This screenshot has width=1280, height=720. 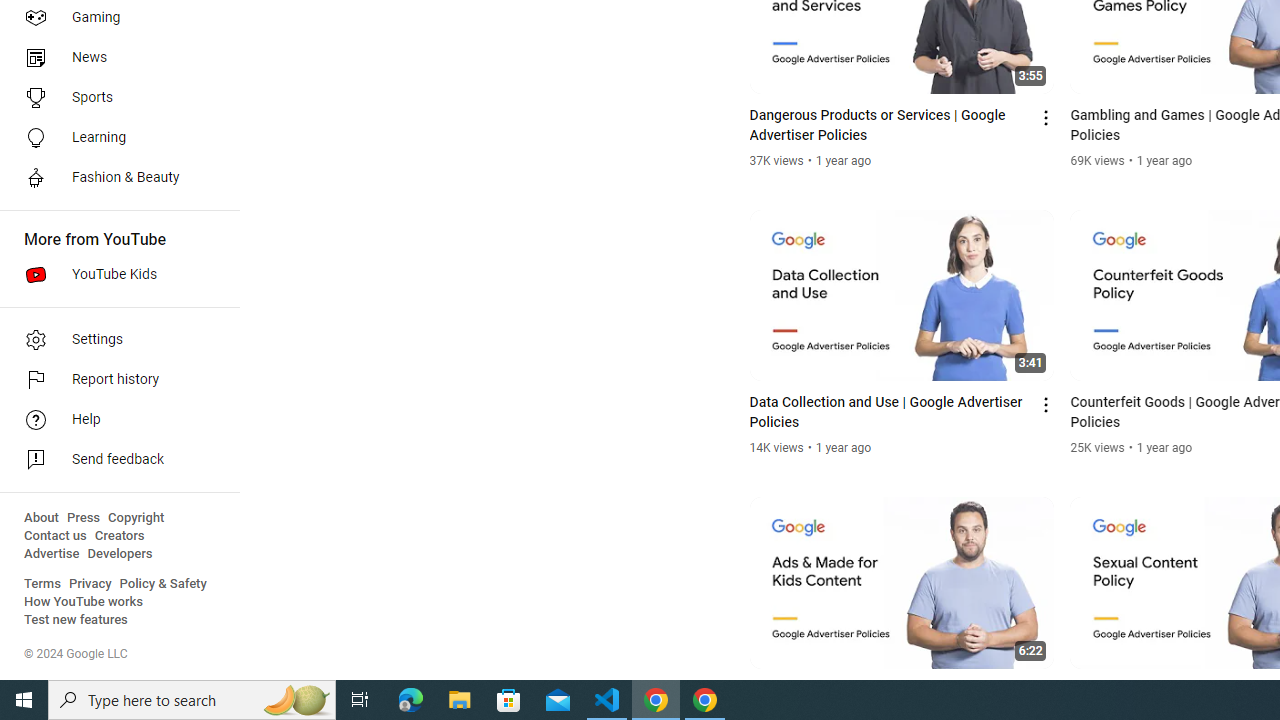 I want to click on Report history, so click(x=114, y=380).